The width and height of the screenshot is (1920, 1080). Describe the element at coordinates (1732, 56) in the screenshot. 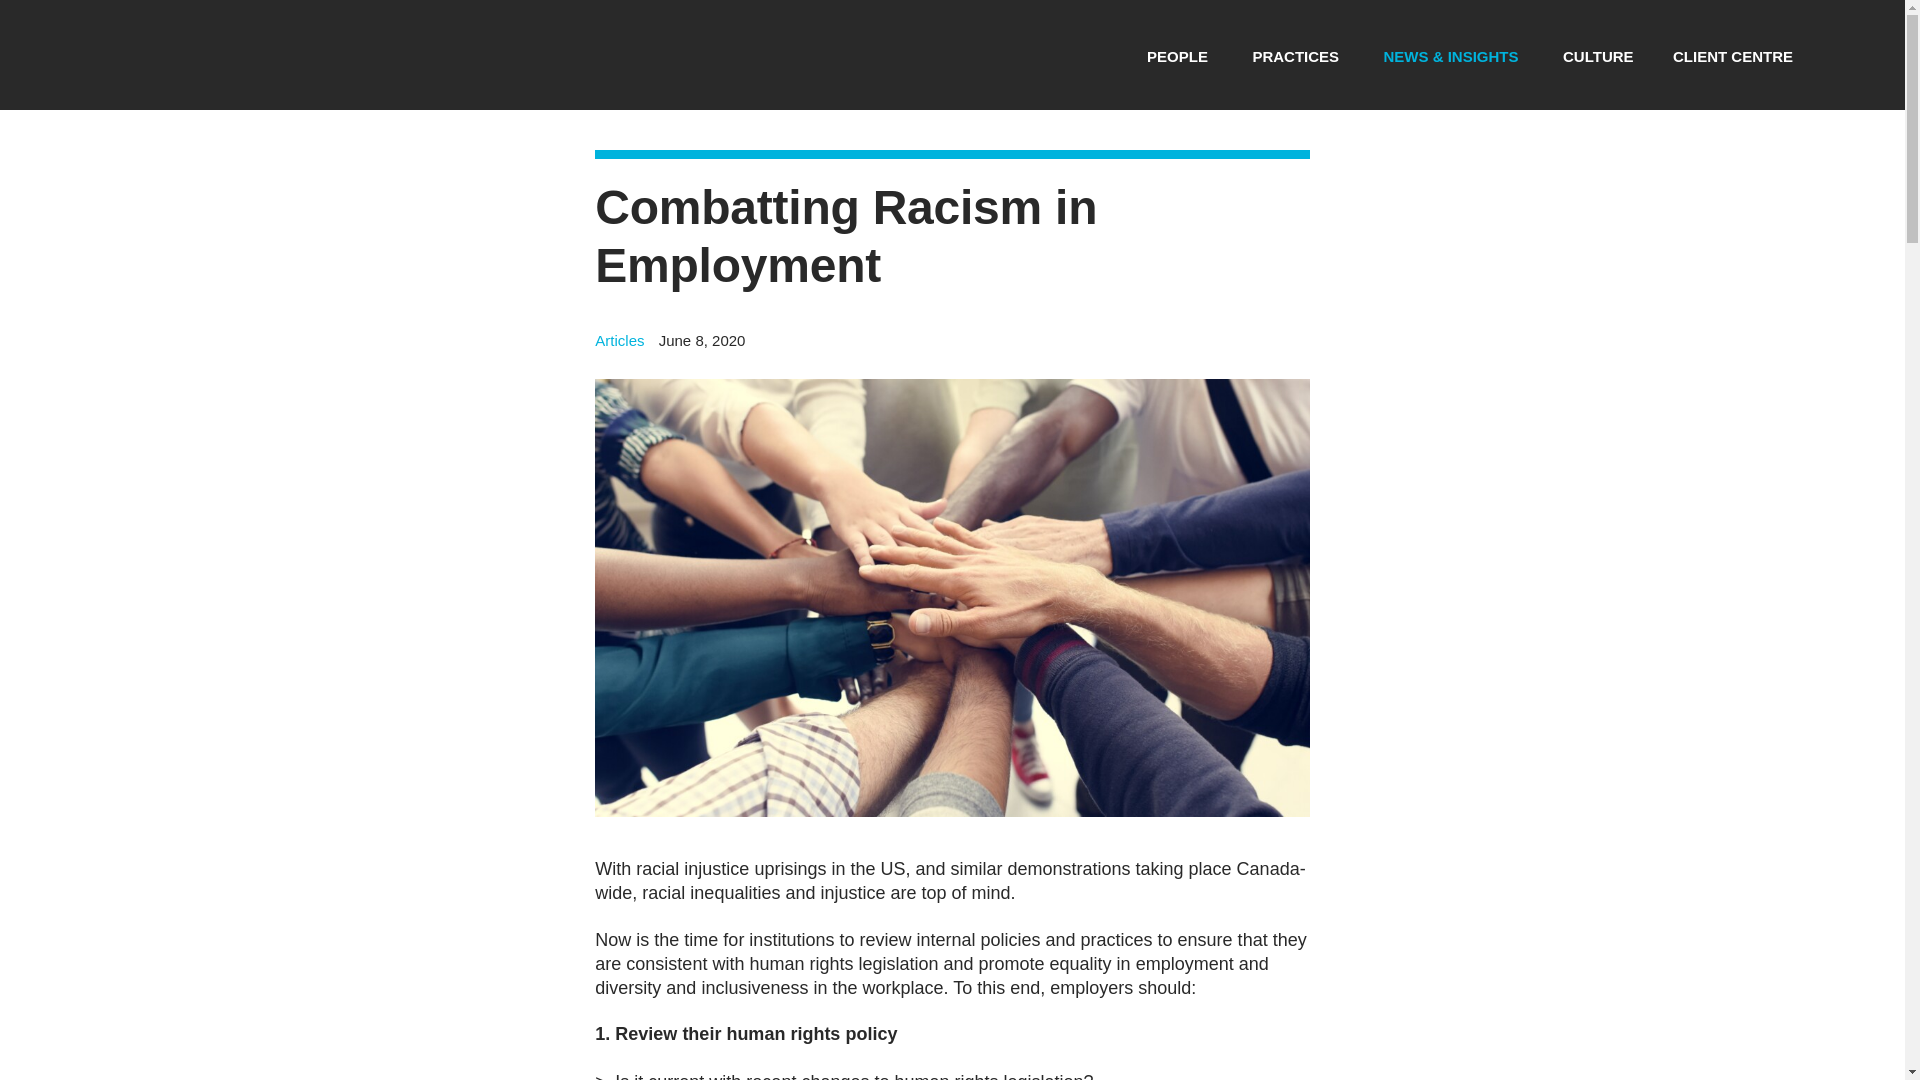

I see `CLIENT CENTRE` at that location.